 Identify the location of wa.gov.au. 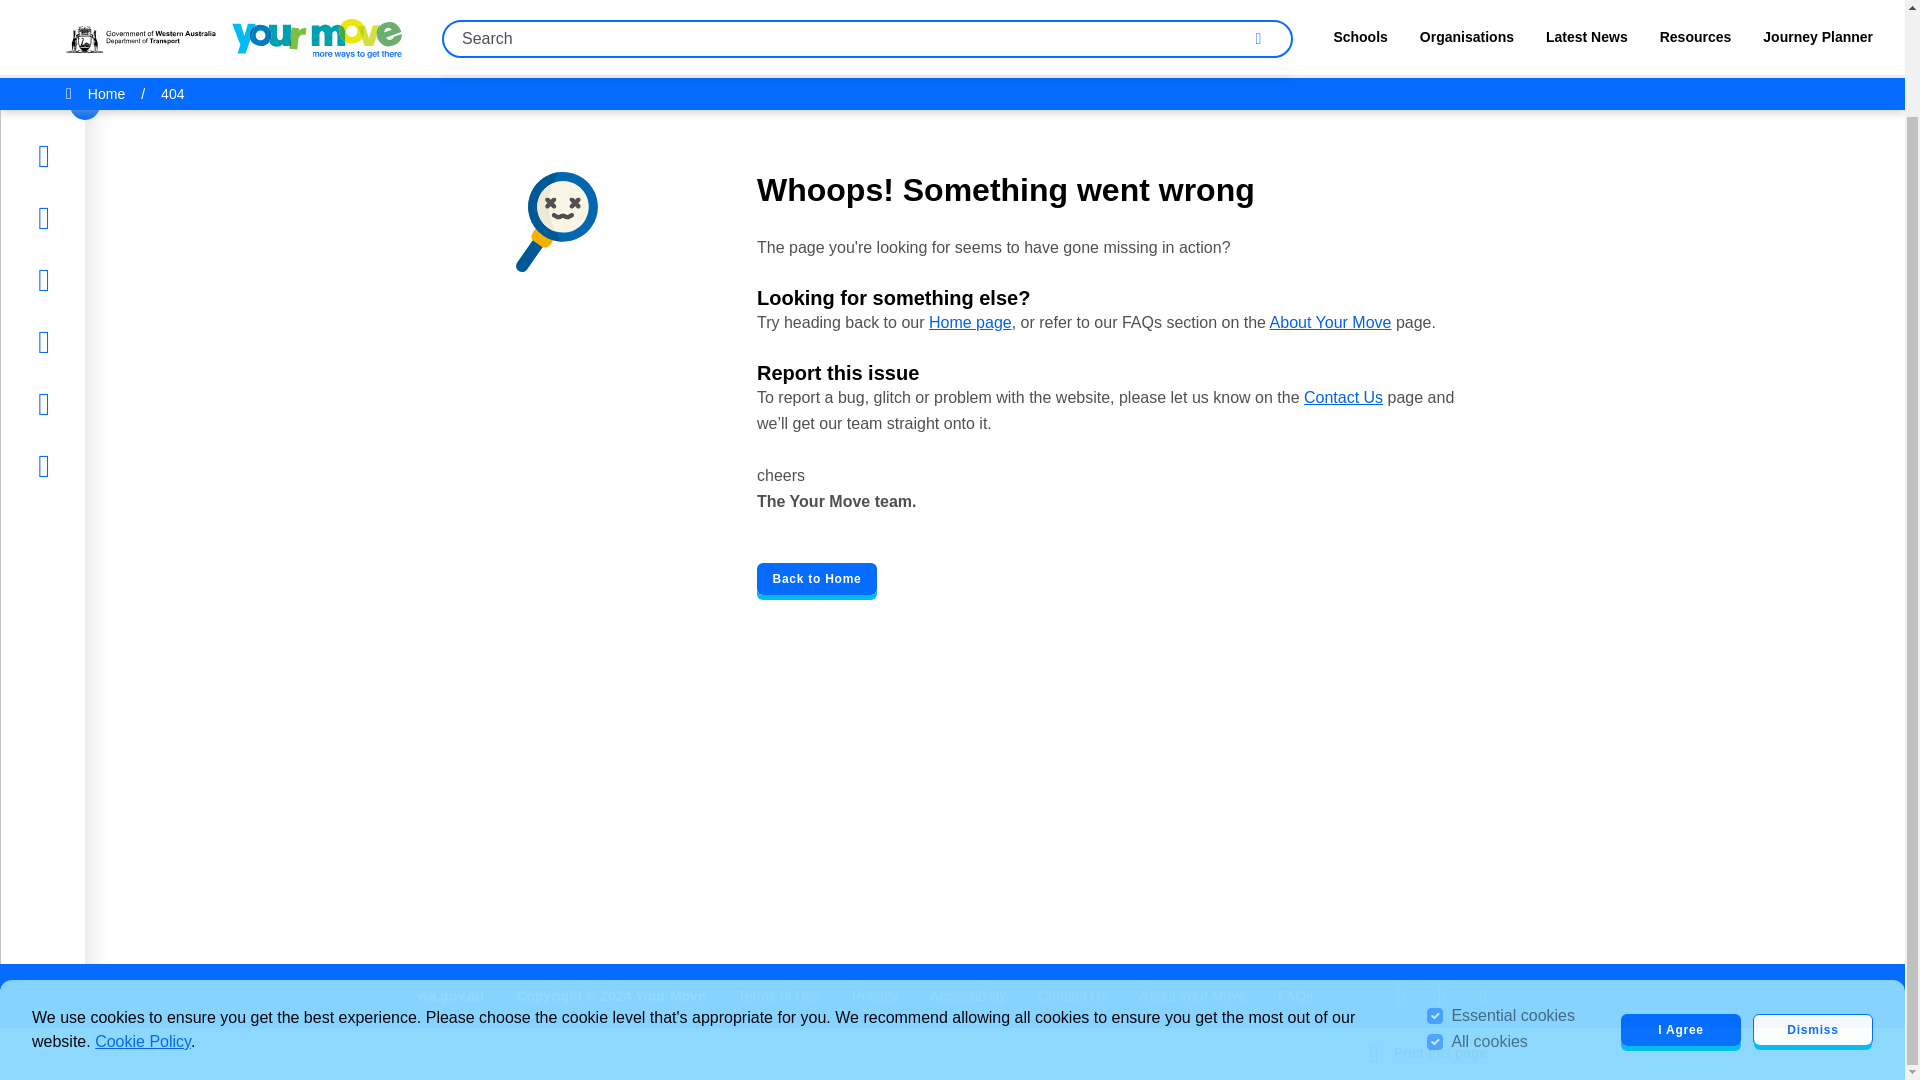
(452, 995).